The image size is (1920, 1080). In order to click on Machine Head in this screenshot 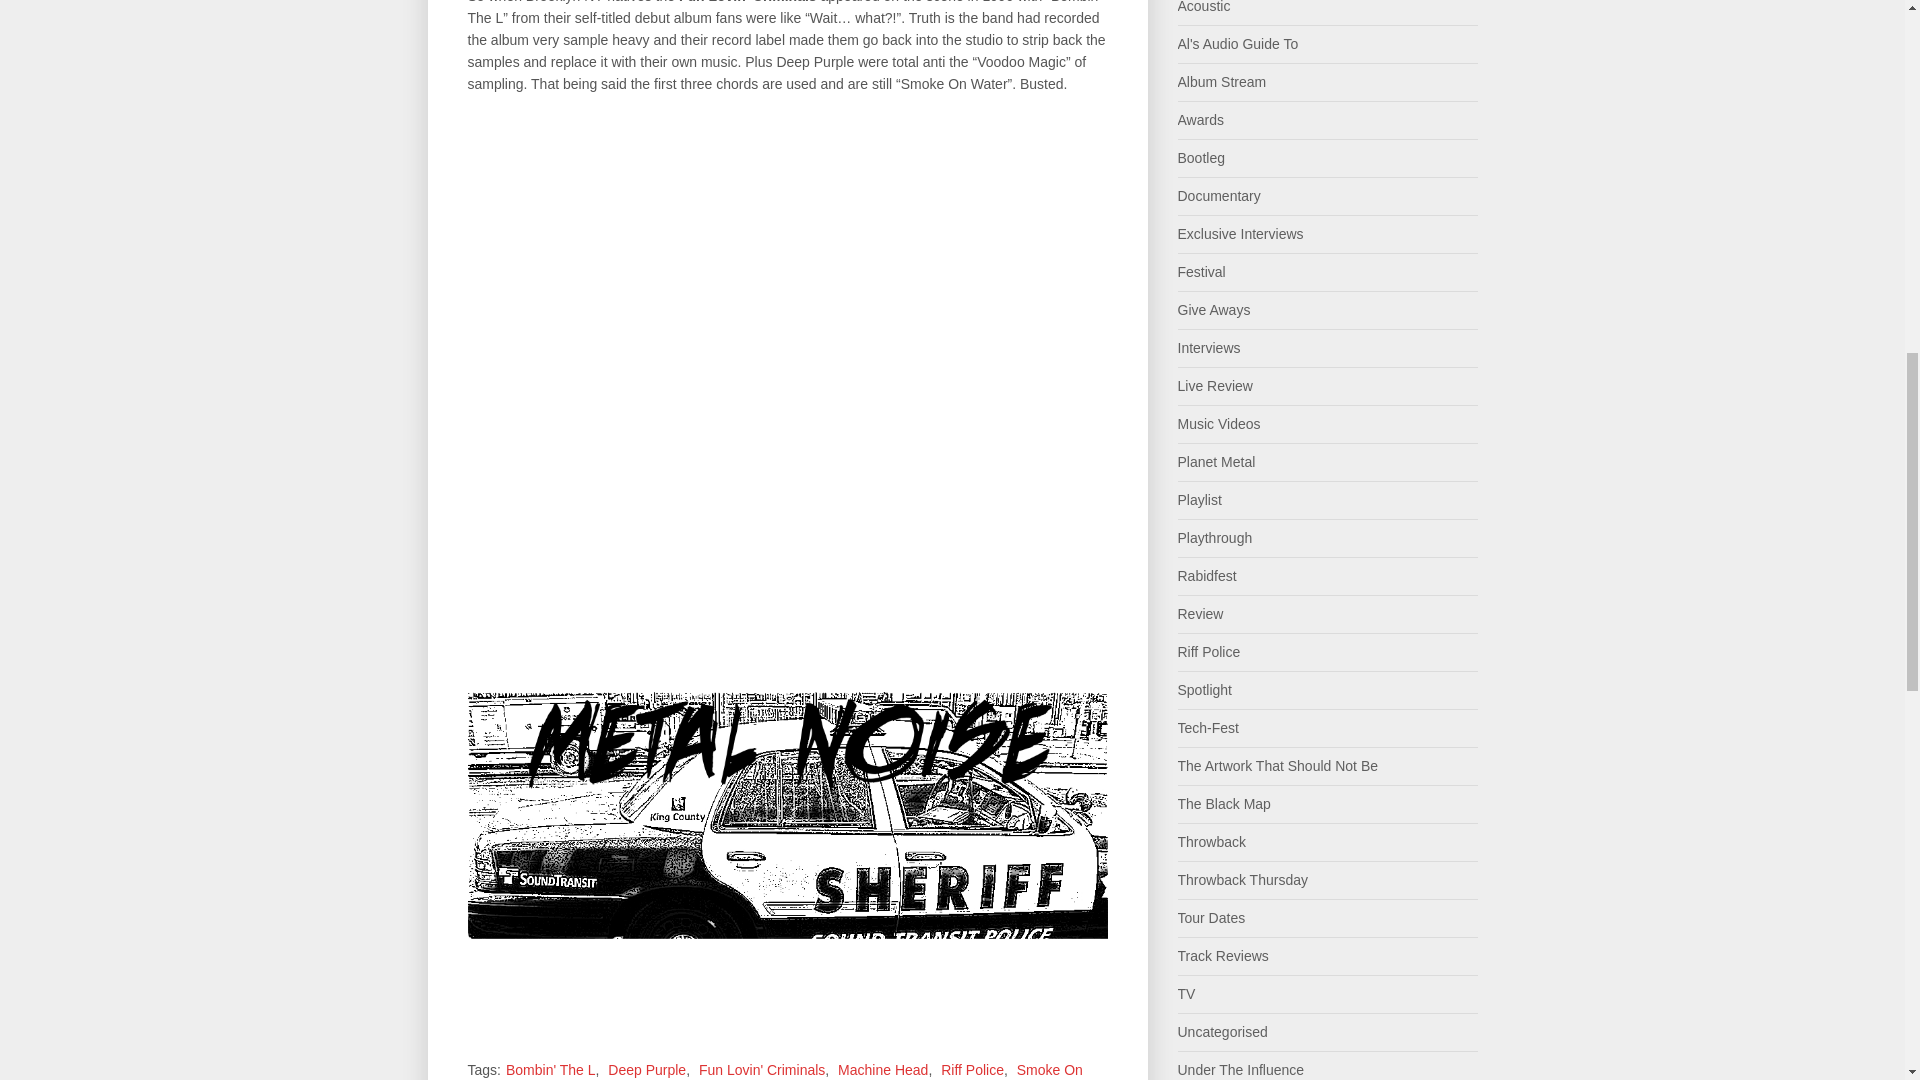, I will do `click(882, 1069)`.